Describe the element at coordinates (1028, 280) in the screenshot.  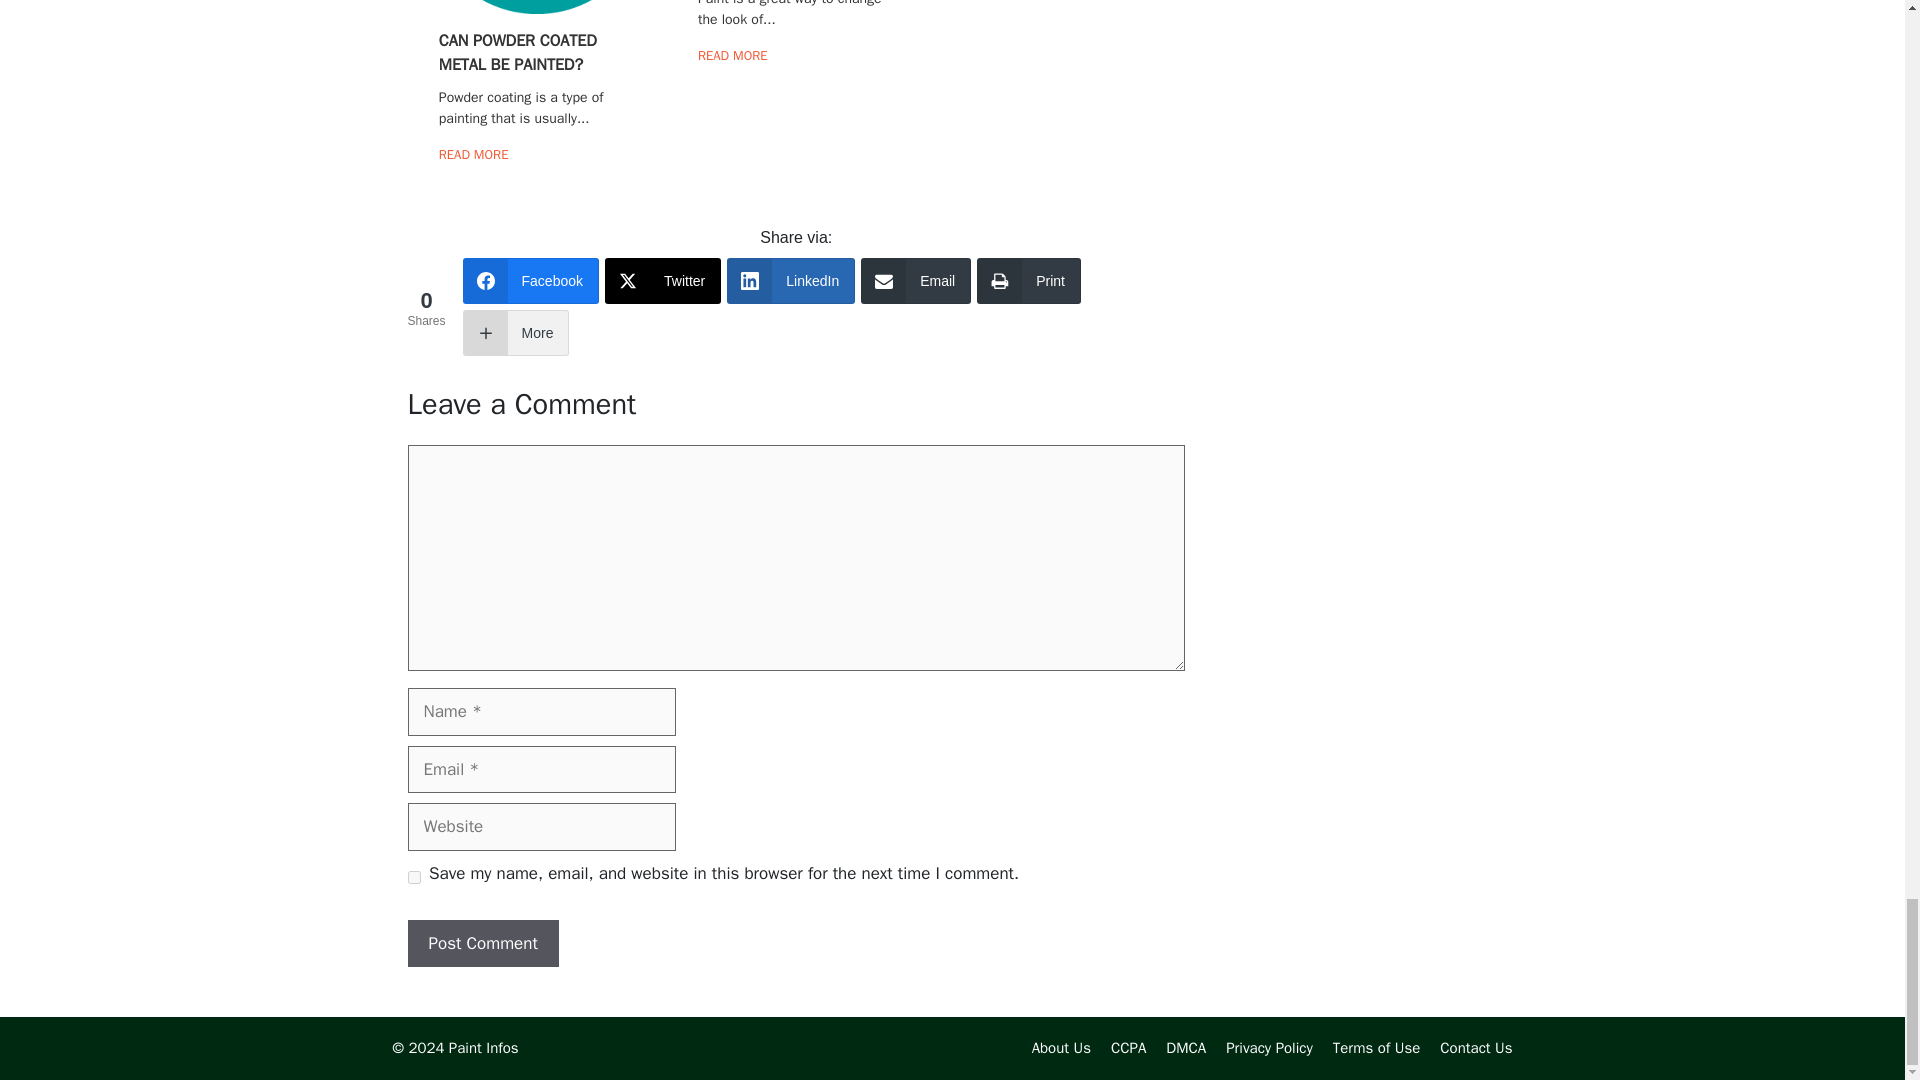
I see `Print` at that location.